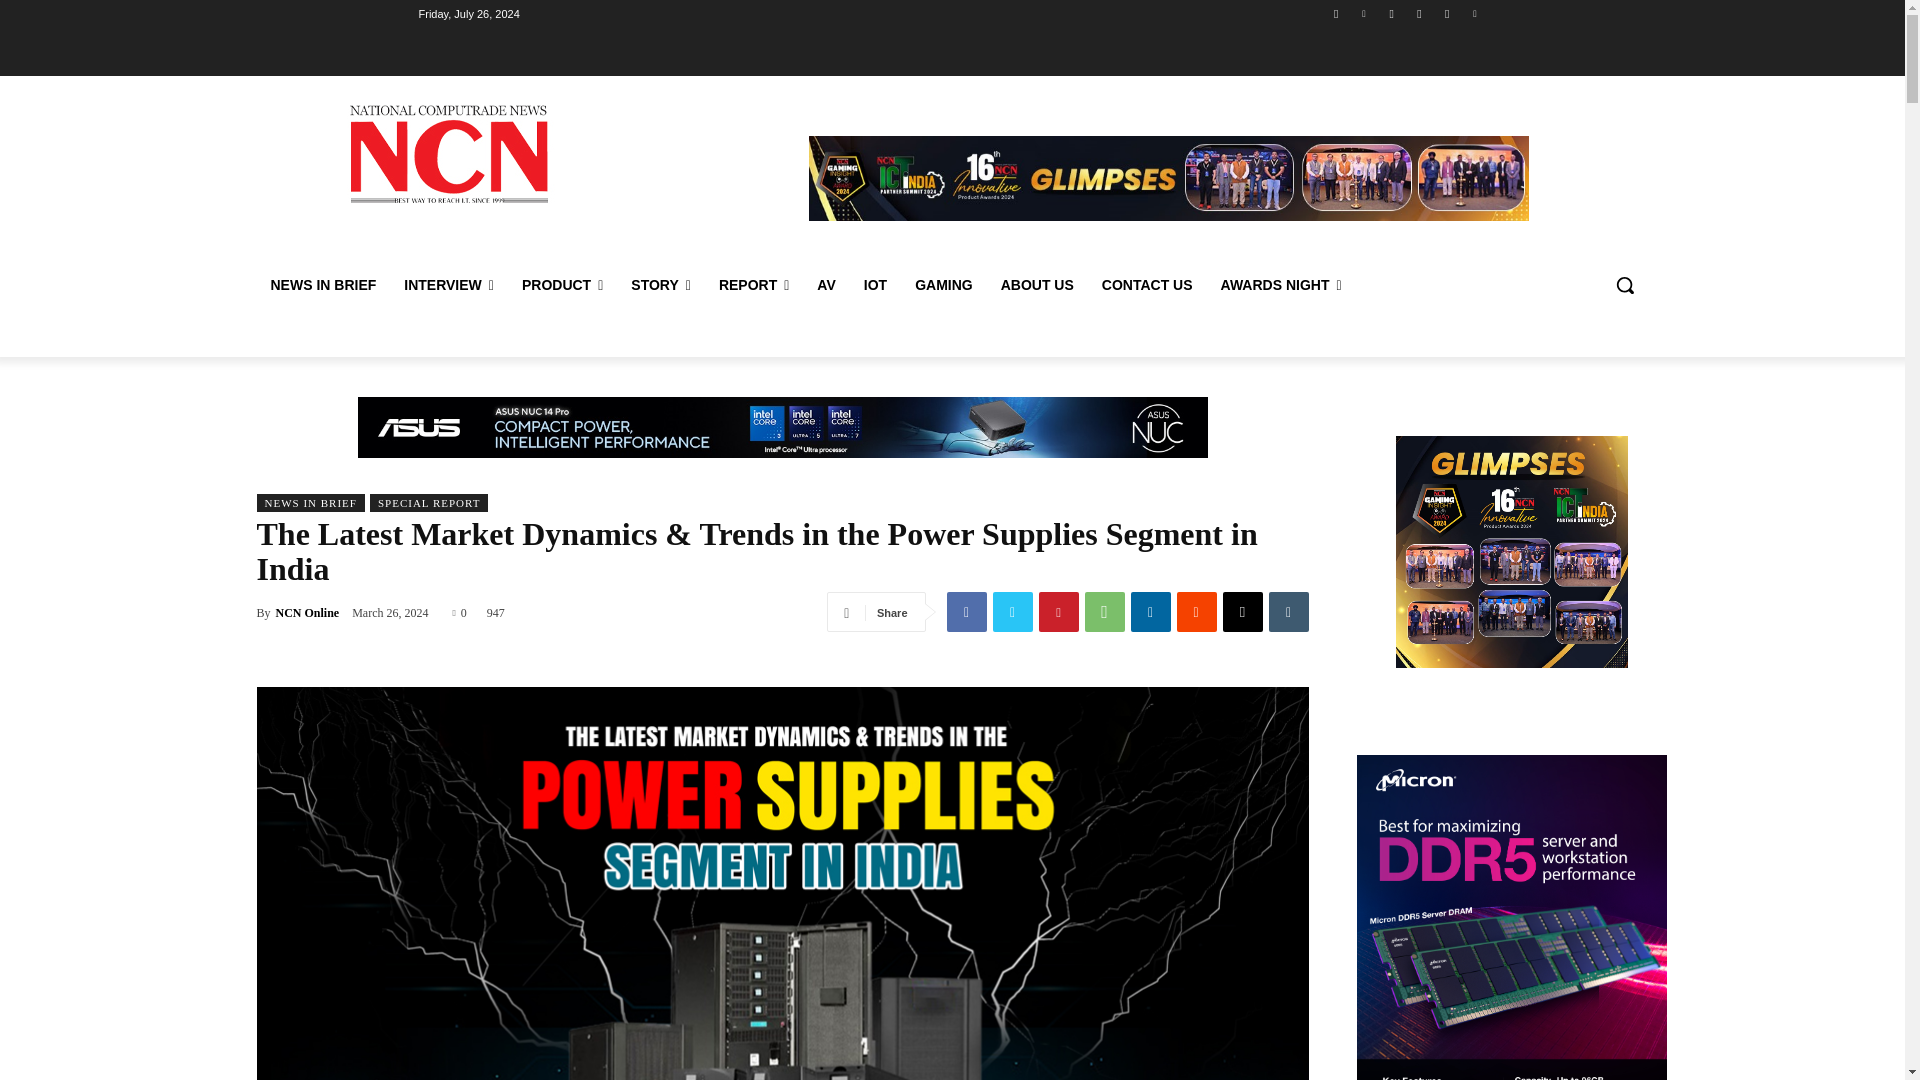 This screenshot has width=1920, height=1080. Describe the element at coordinates (1104, 611) in the screenshot. I see `WhatsApp` at that location.